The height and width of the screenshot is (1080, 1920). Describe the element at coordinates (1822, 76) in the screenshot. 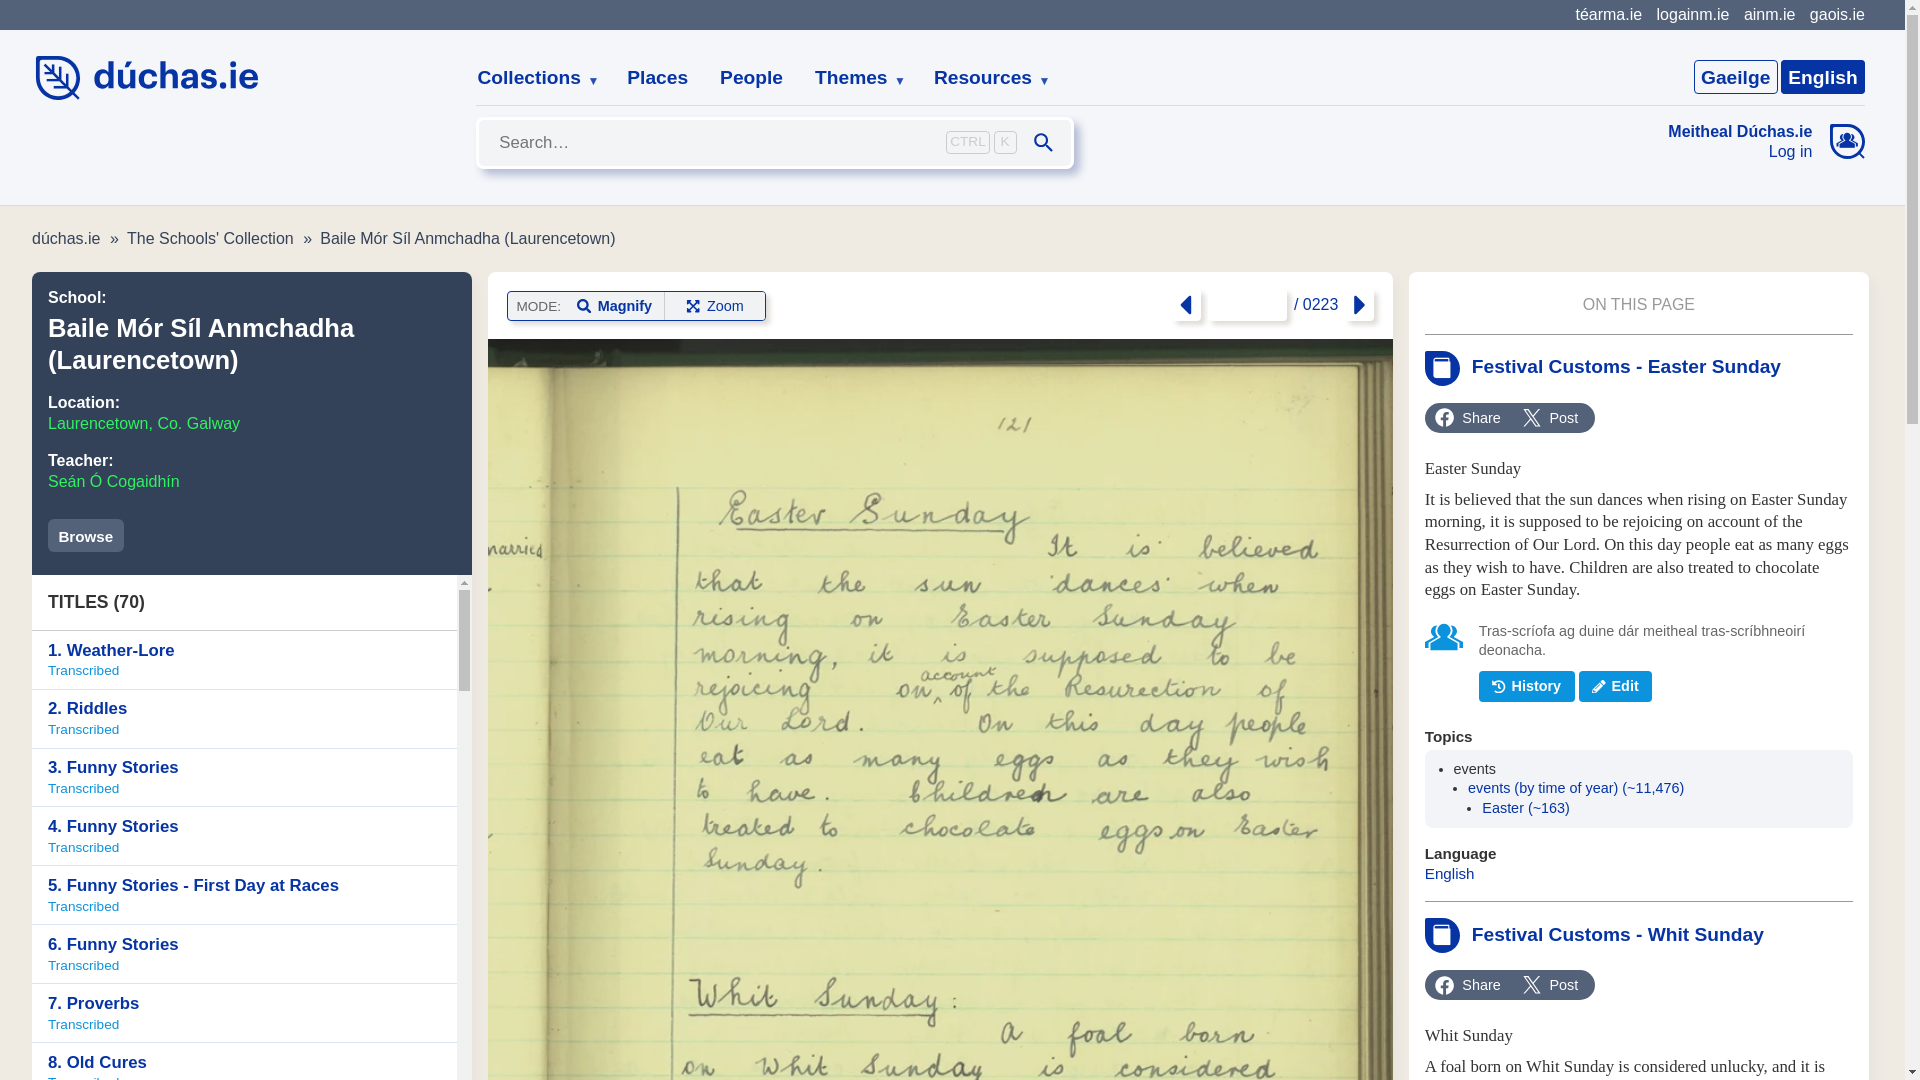

I see `gaois.ie` at that location.